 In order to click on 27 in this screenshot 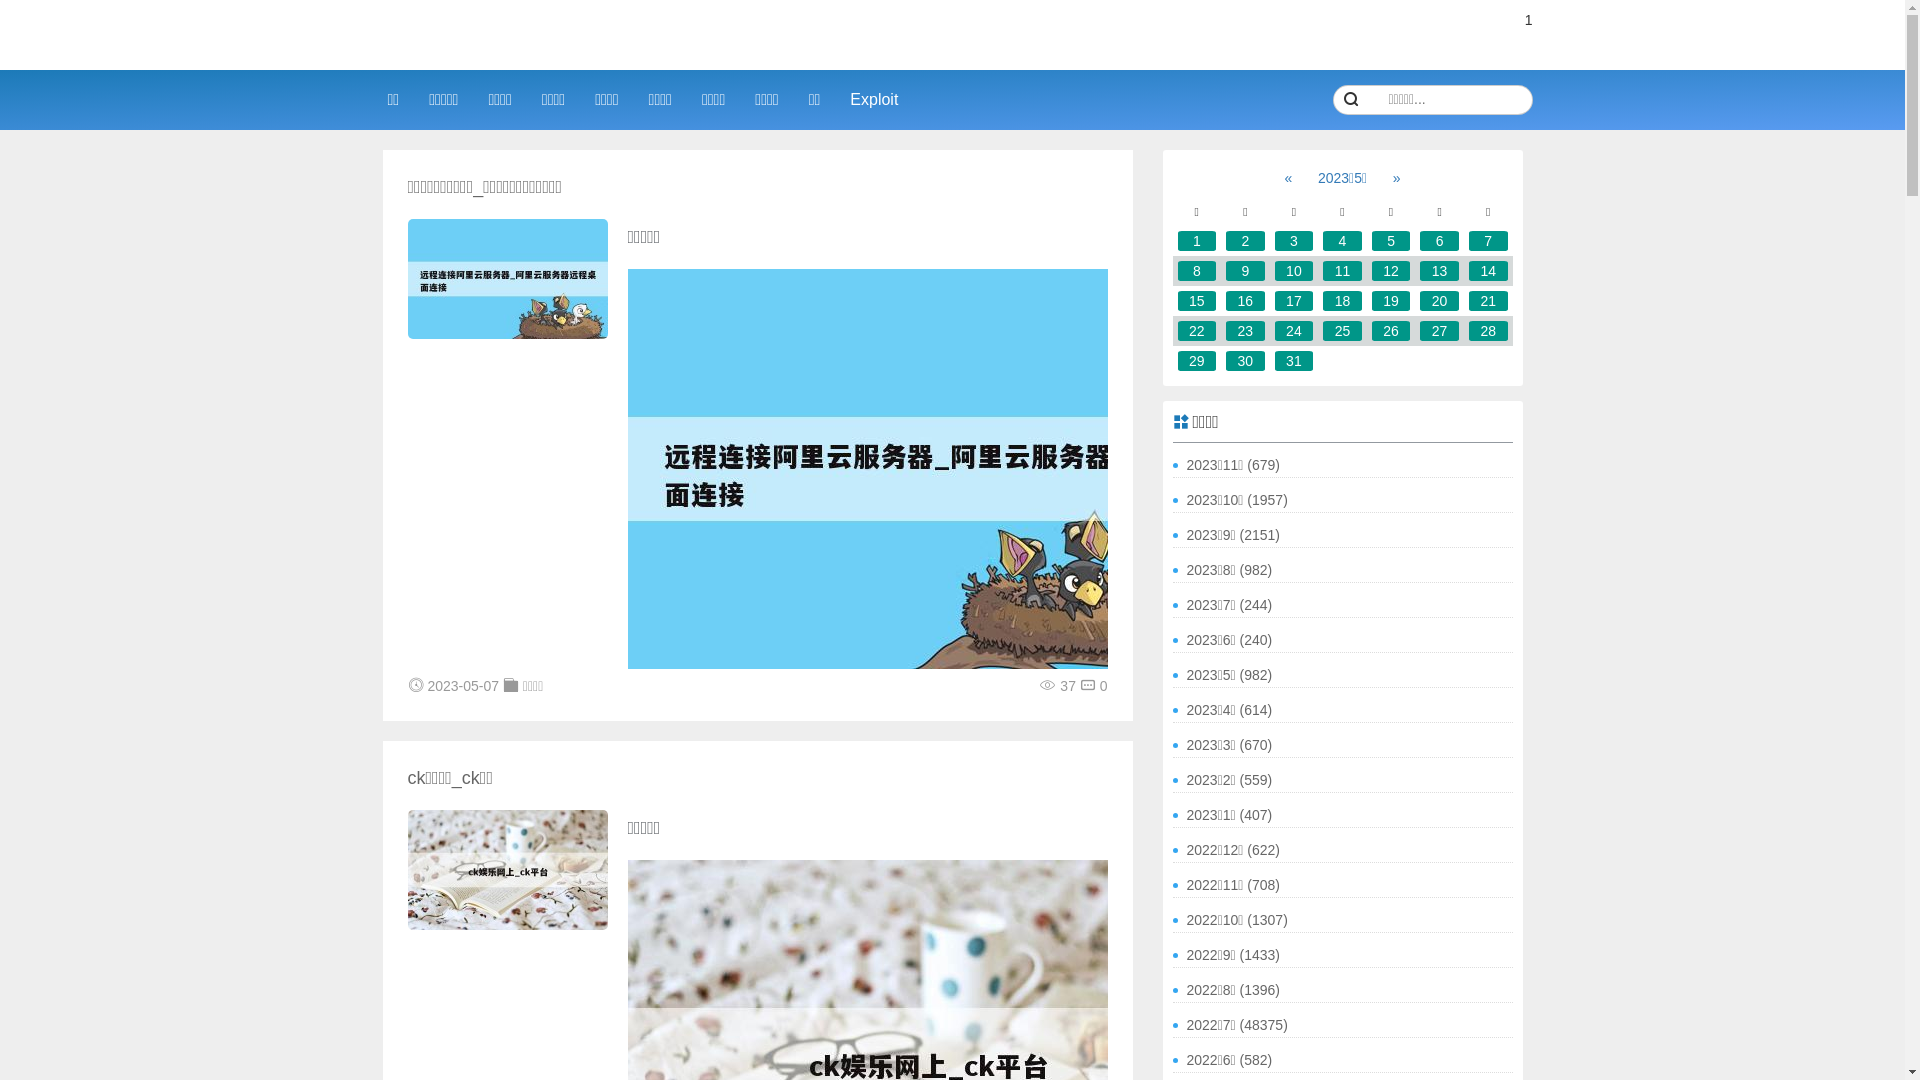, I will do `click(1440, 331)`.